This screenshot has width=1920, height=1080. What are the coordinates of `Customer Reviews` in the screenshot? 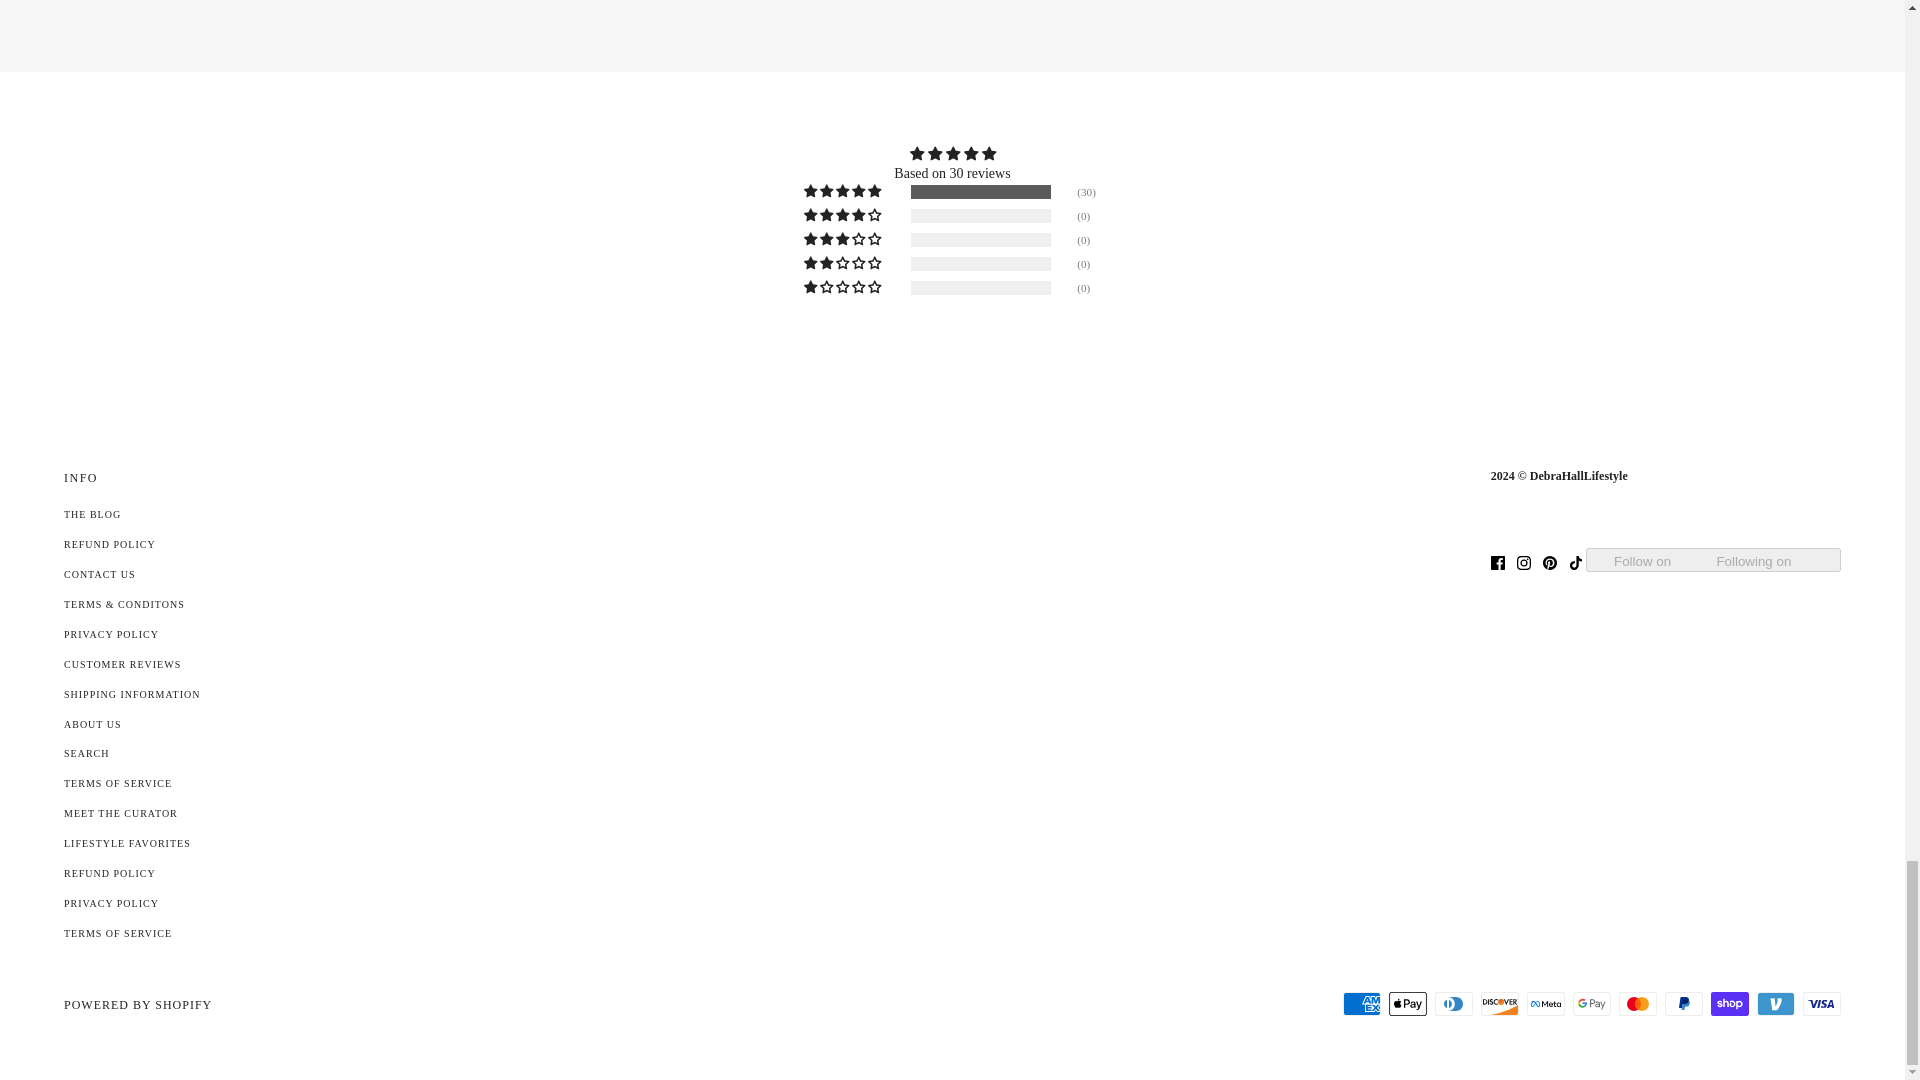 It's located at (122, 664).